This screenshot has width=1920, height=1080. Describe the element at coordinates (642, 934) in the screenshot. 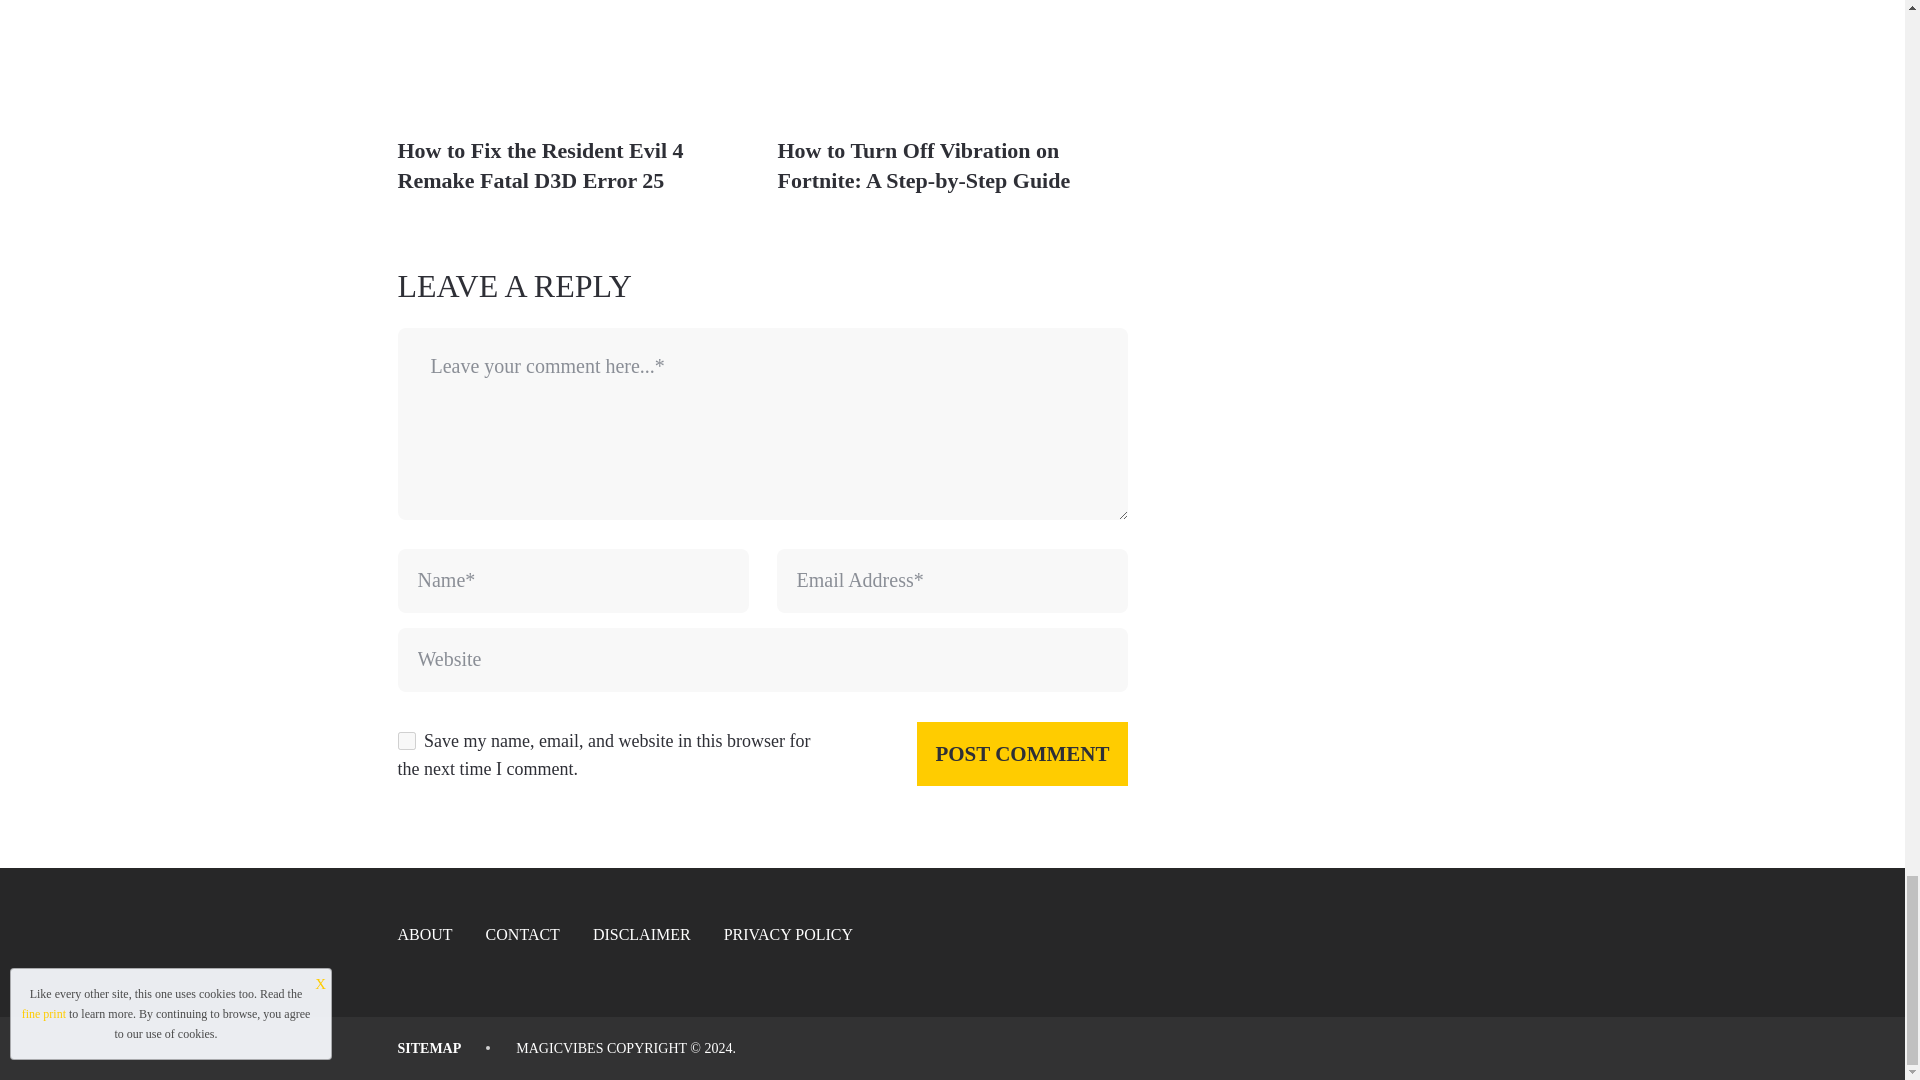

I see `DISCLAIMER` at that location.